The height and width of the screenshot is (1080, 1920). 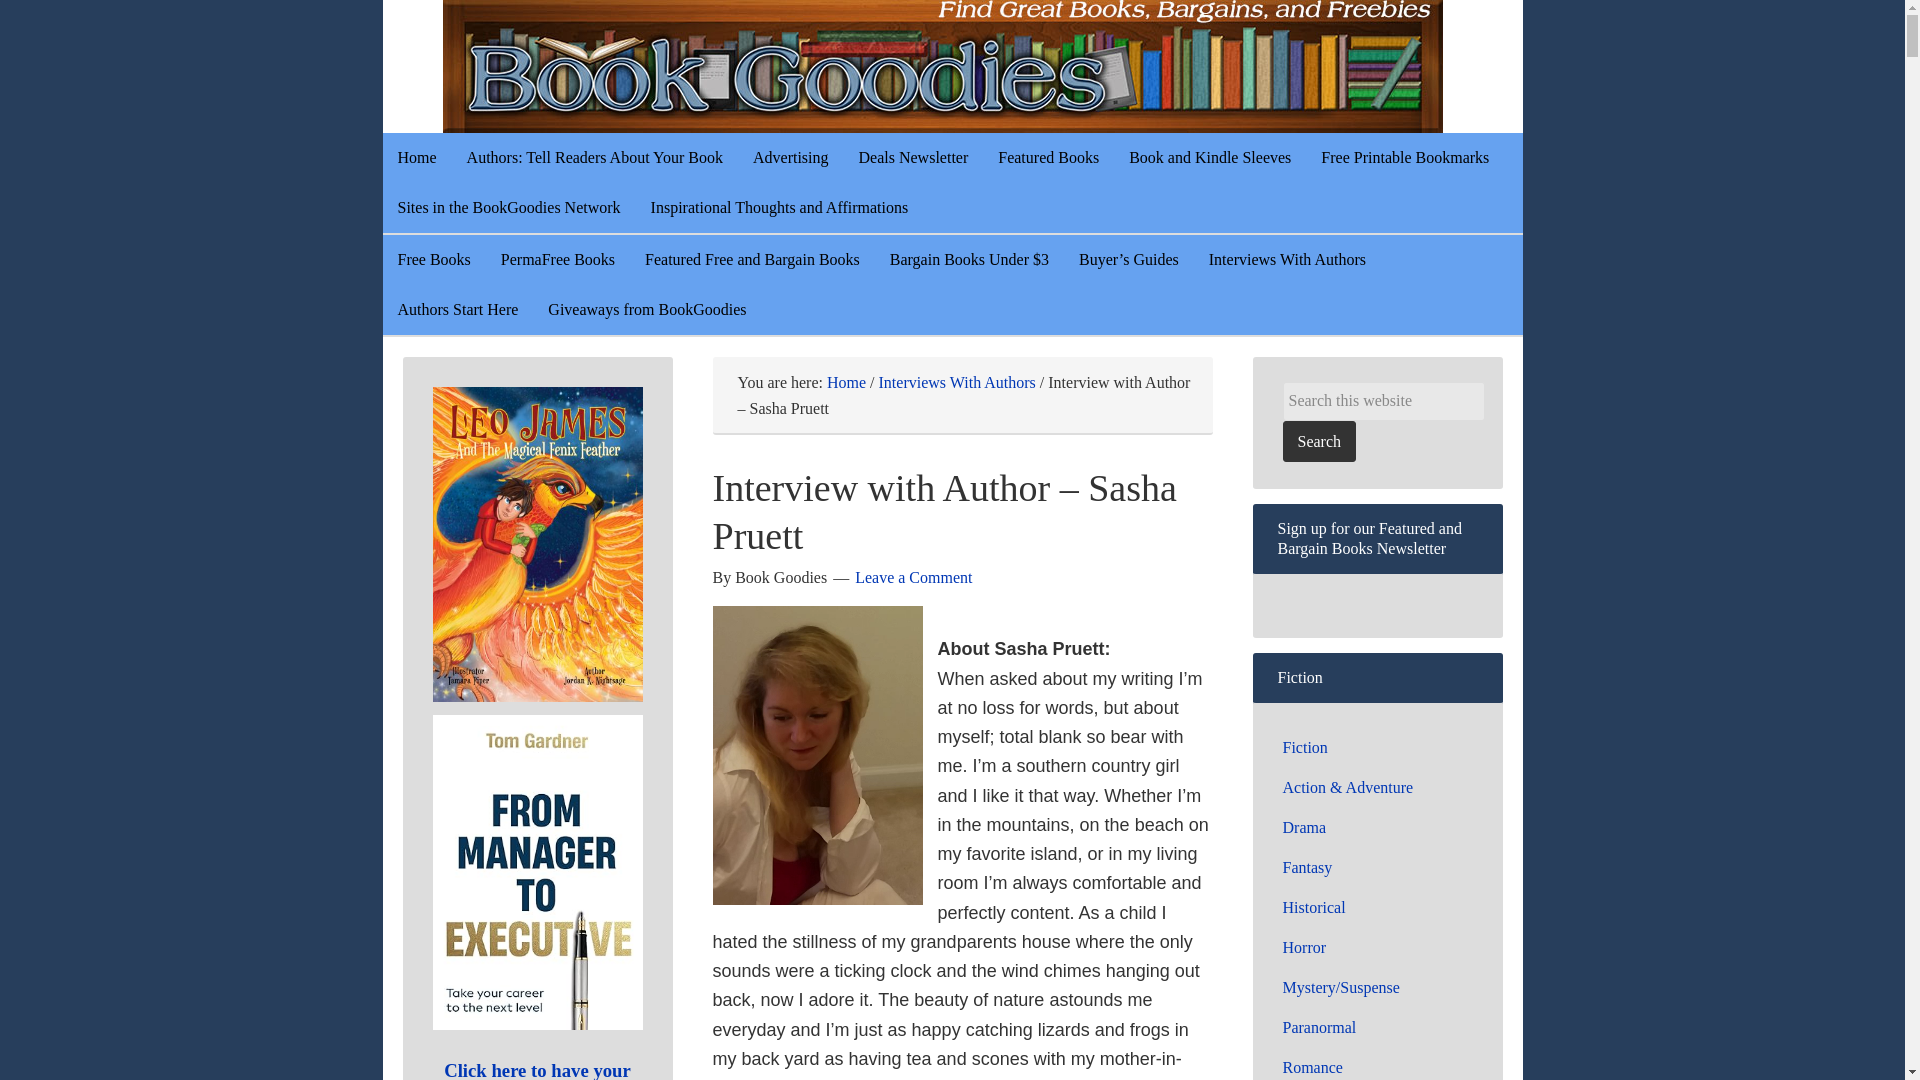 I want to click on Book Goodies, so click(x=991, y=66).